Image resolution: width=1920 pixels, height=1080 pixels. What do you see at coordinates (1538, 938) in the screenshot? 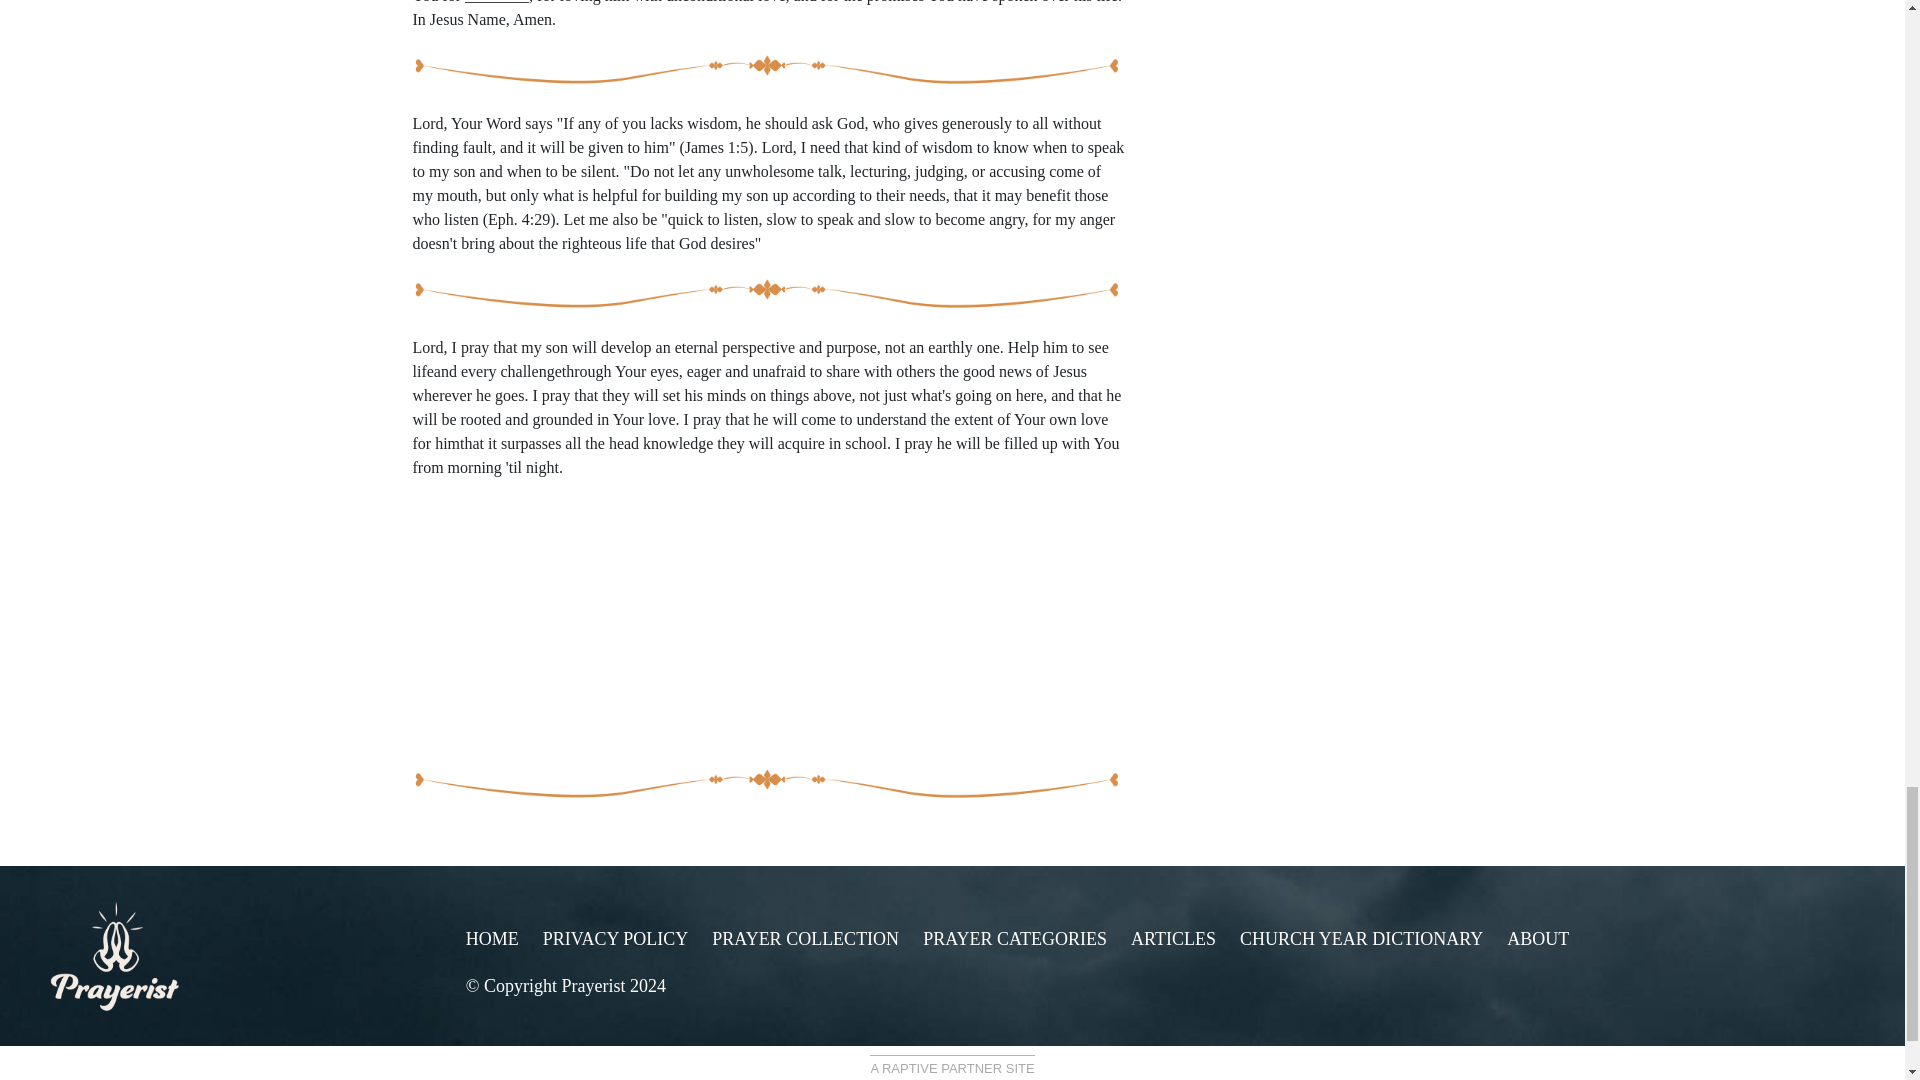
I see `ABOUT` at bounding box center [1538, 938].